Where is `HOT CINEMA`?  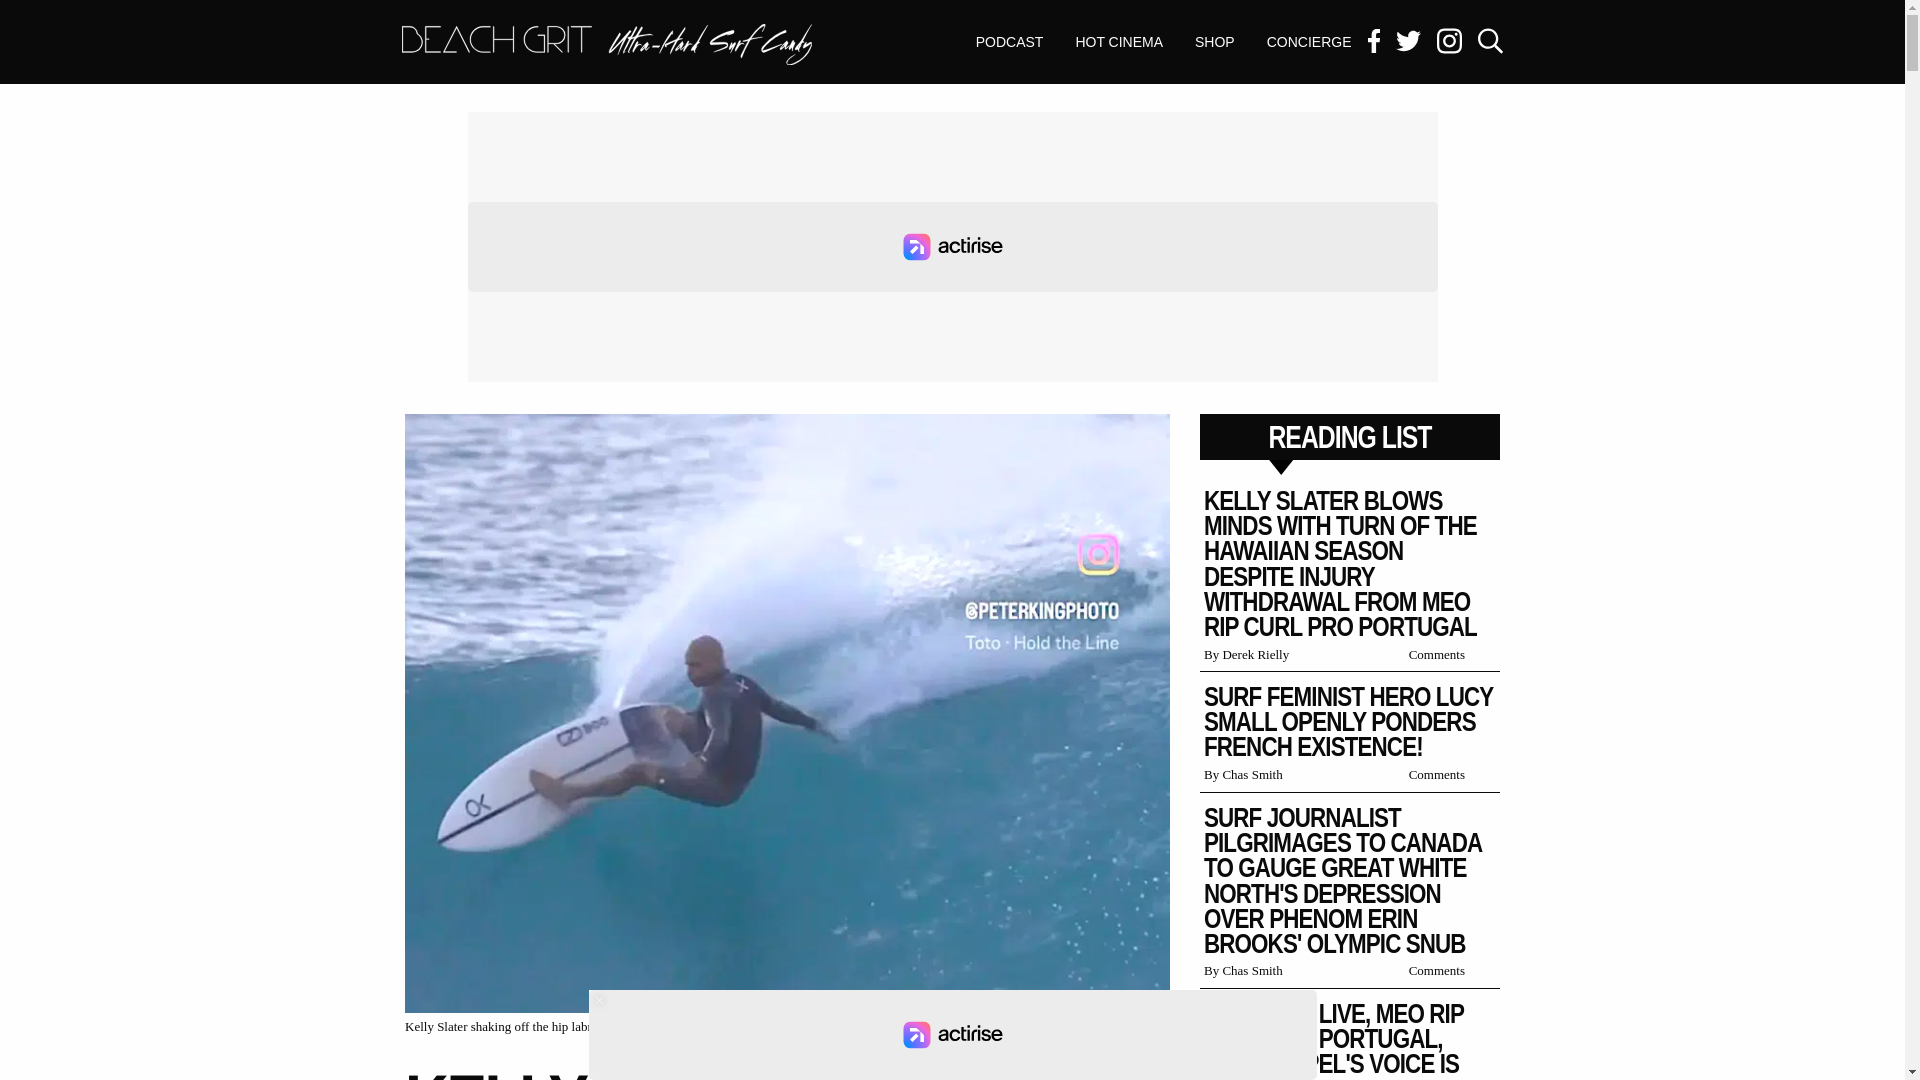 HOT CINEMA is located at coordinates (606, 44).